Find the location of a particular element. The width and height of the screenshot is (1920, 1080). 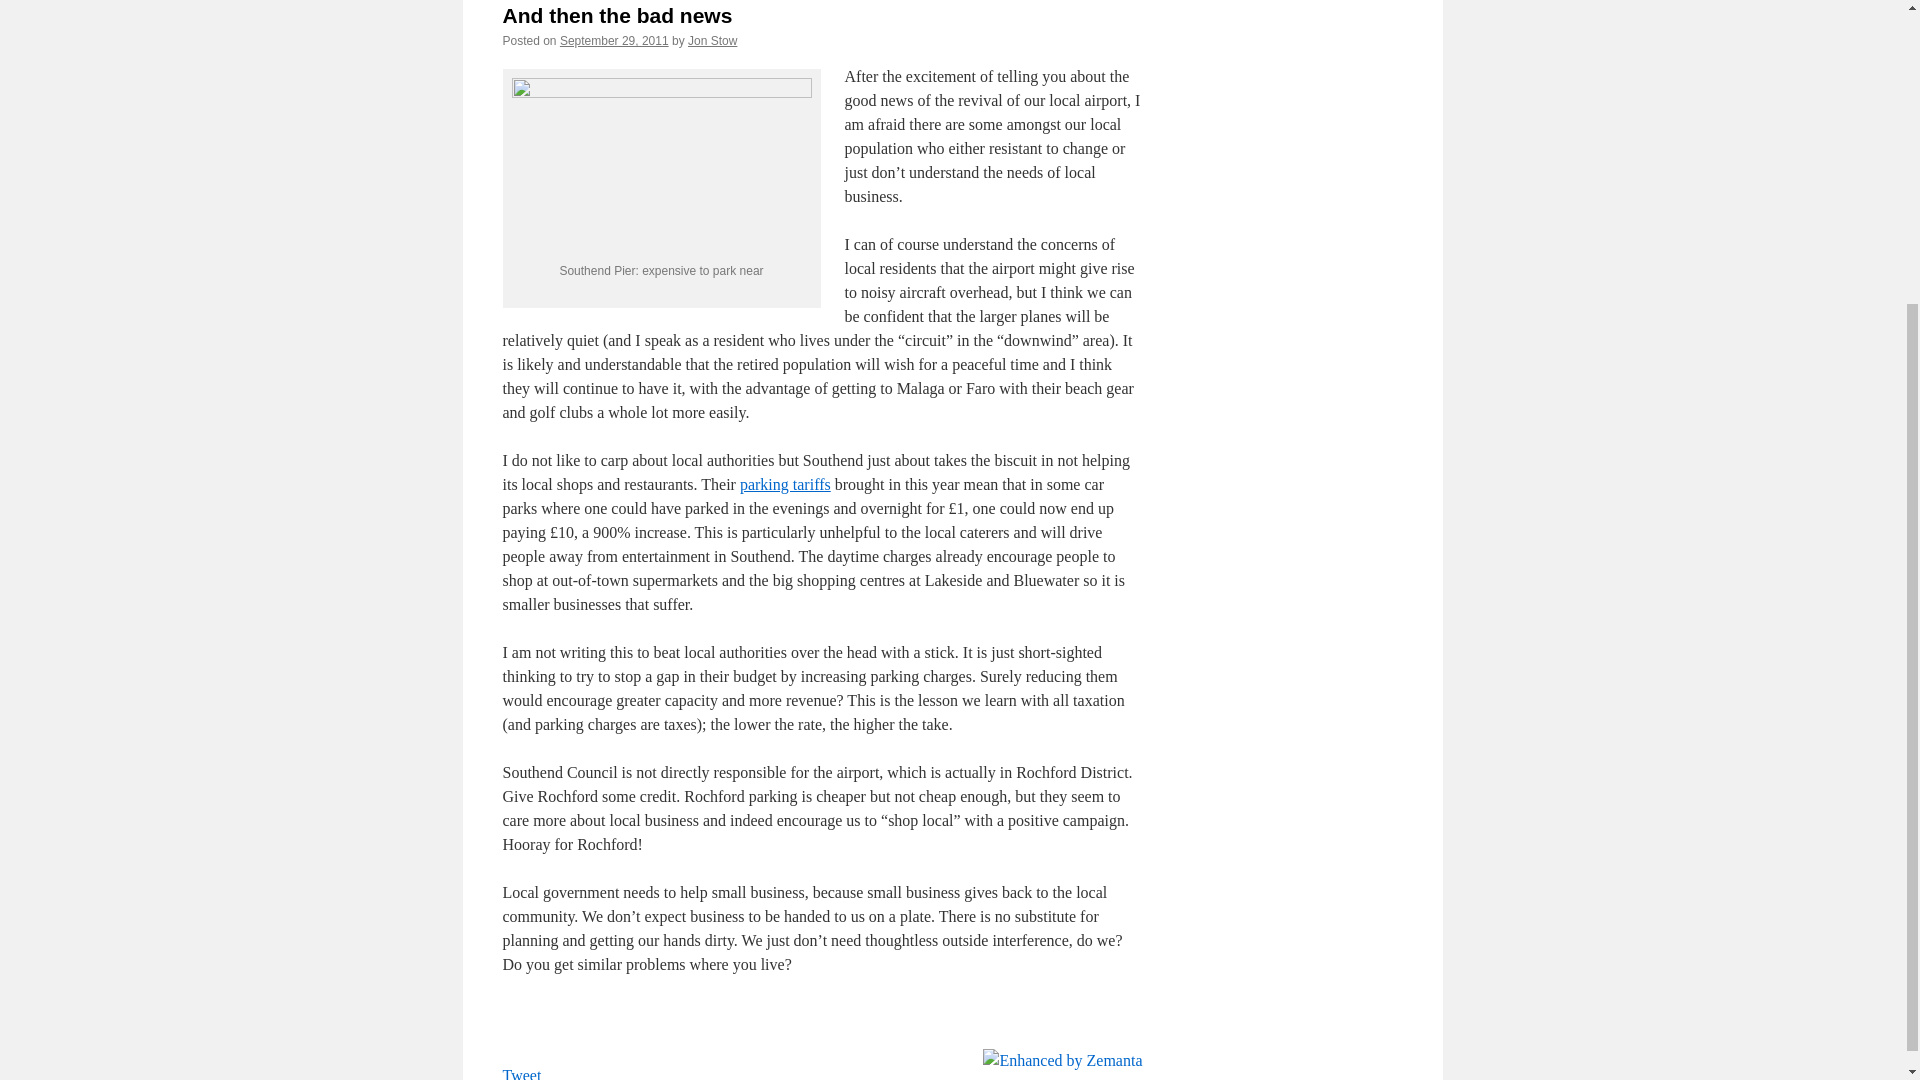

Jon Stow is located at coordinates (712, 40).